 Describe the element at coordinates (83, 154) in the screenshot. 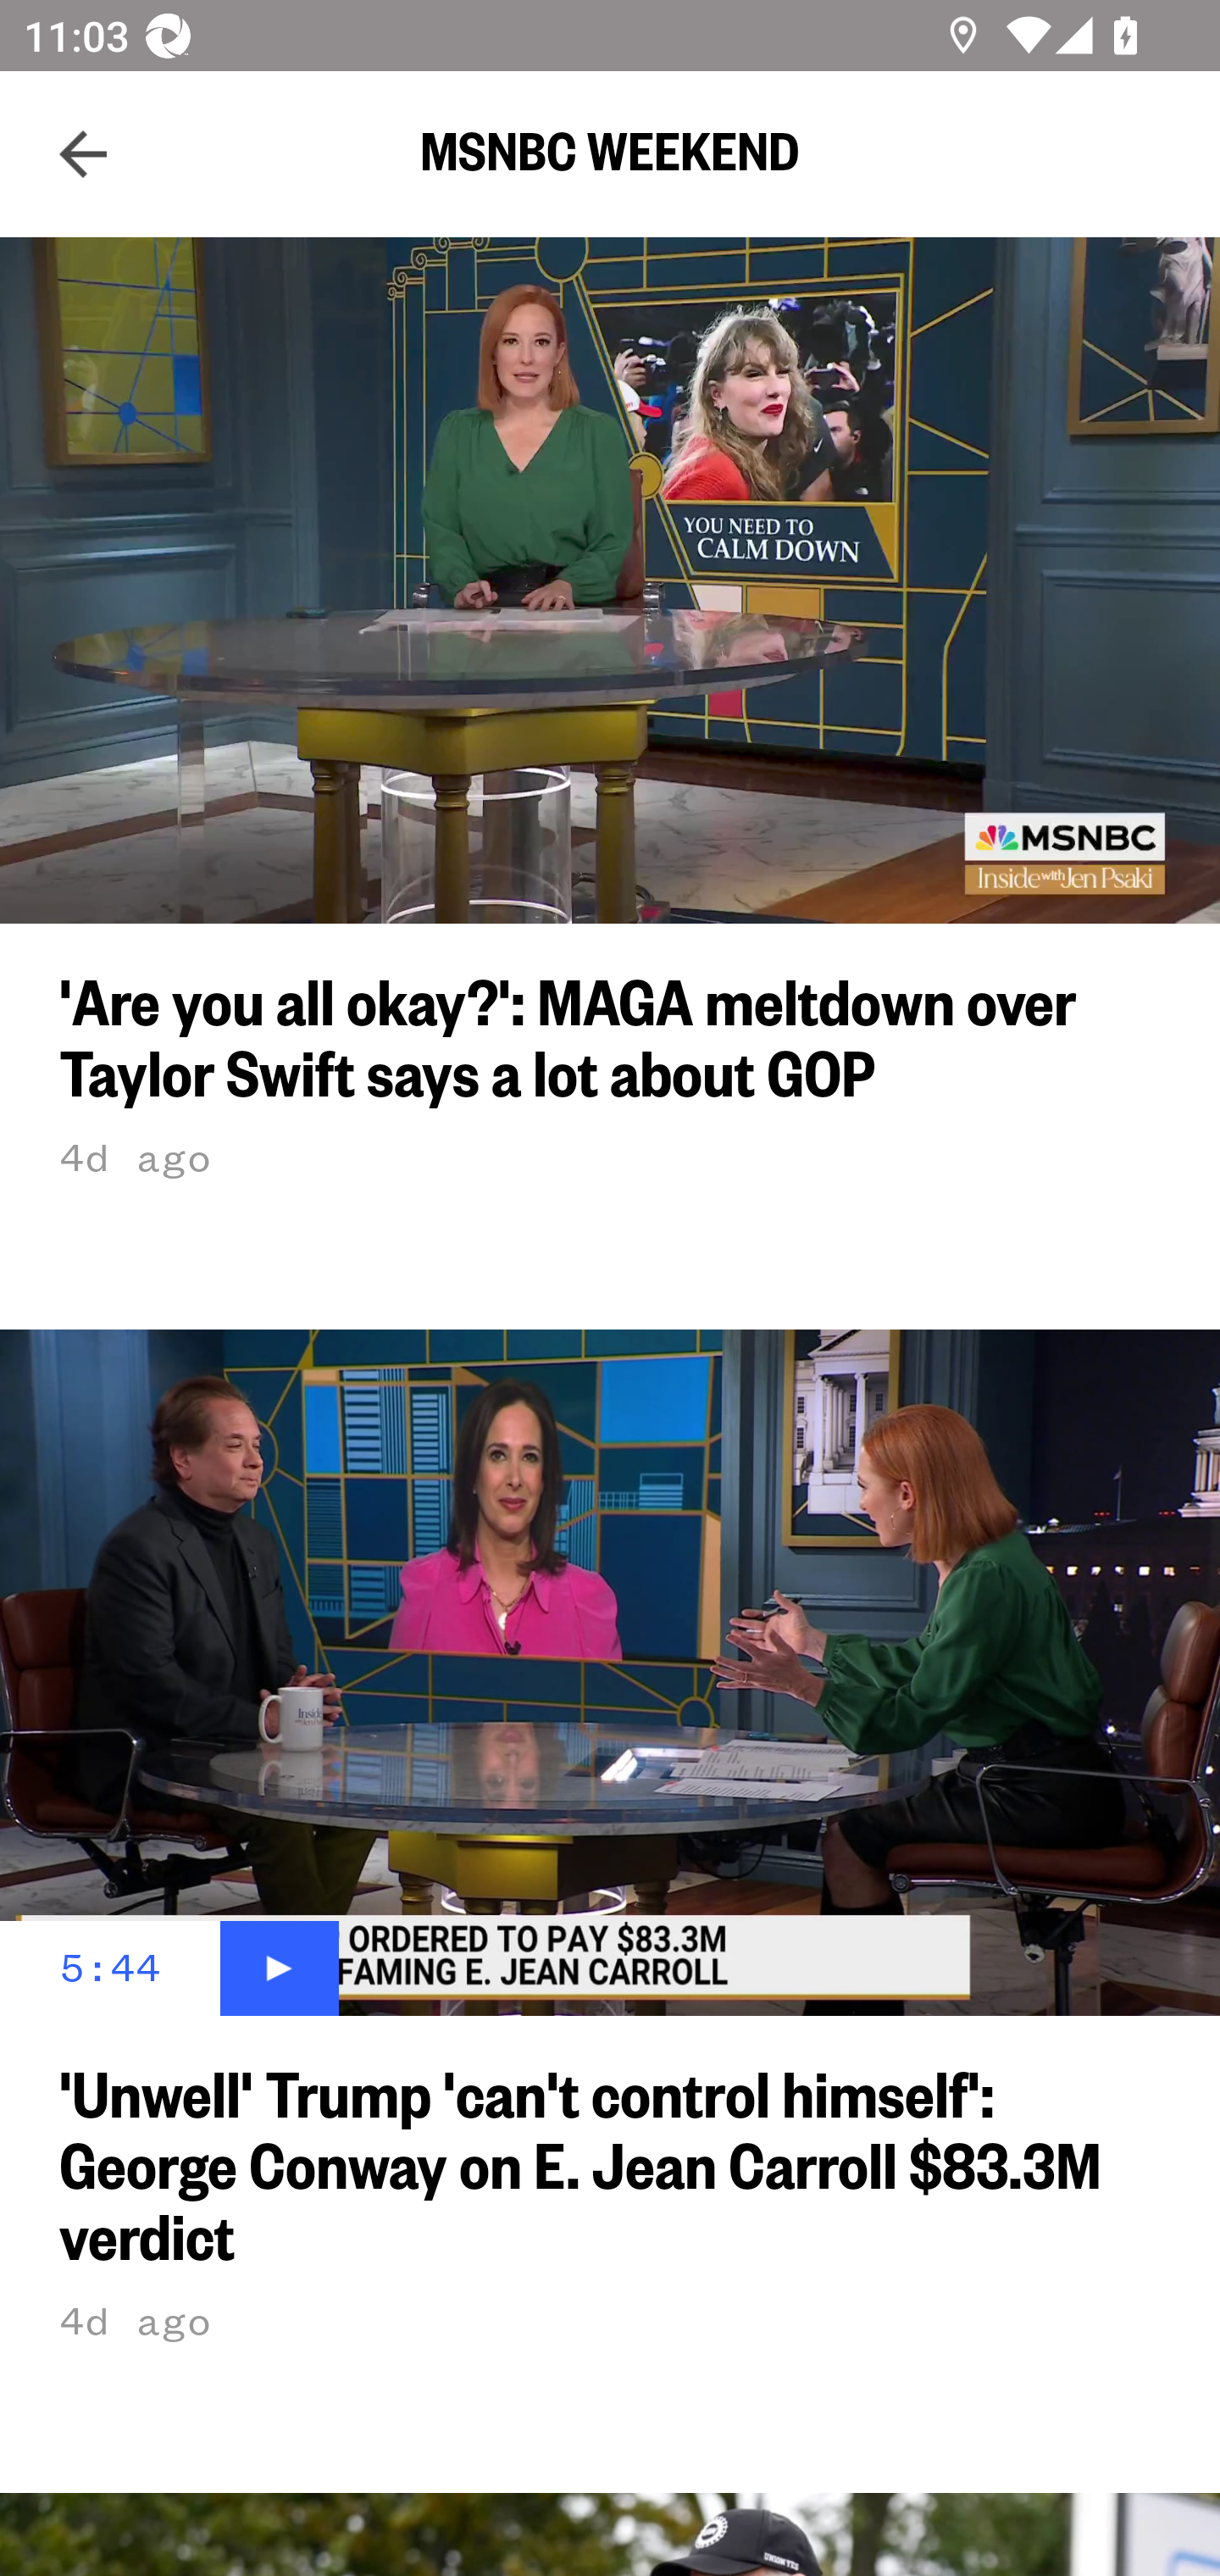

I see `Navigate up` at that location.